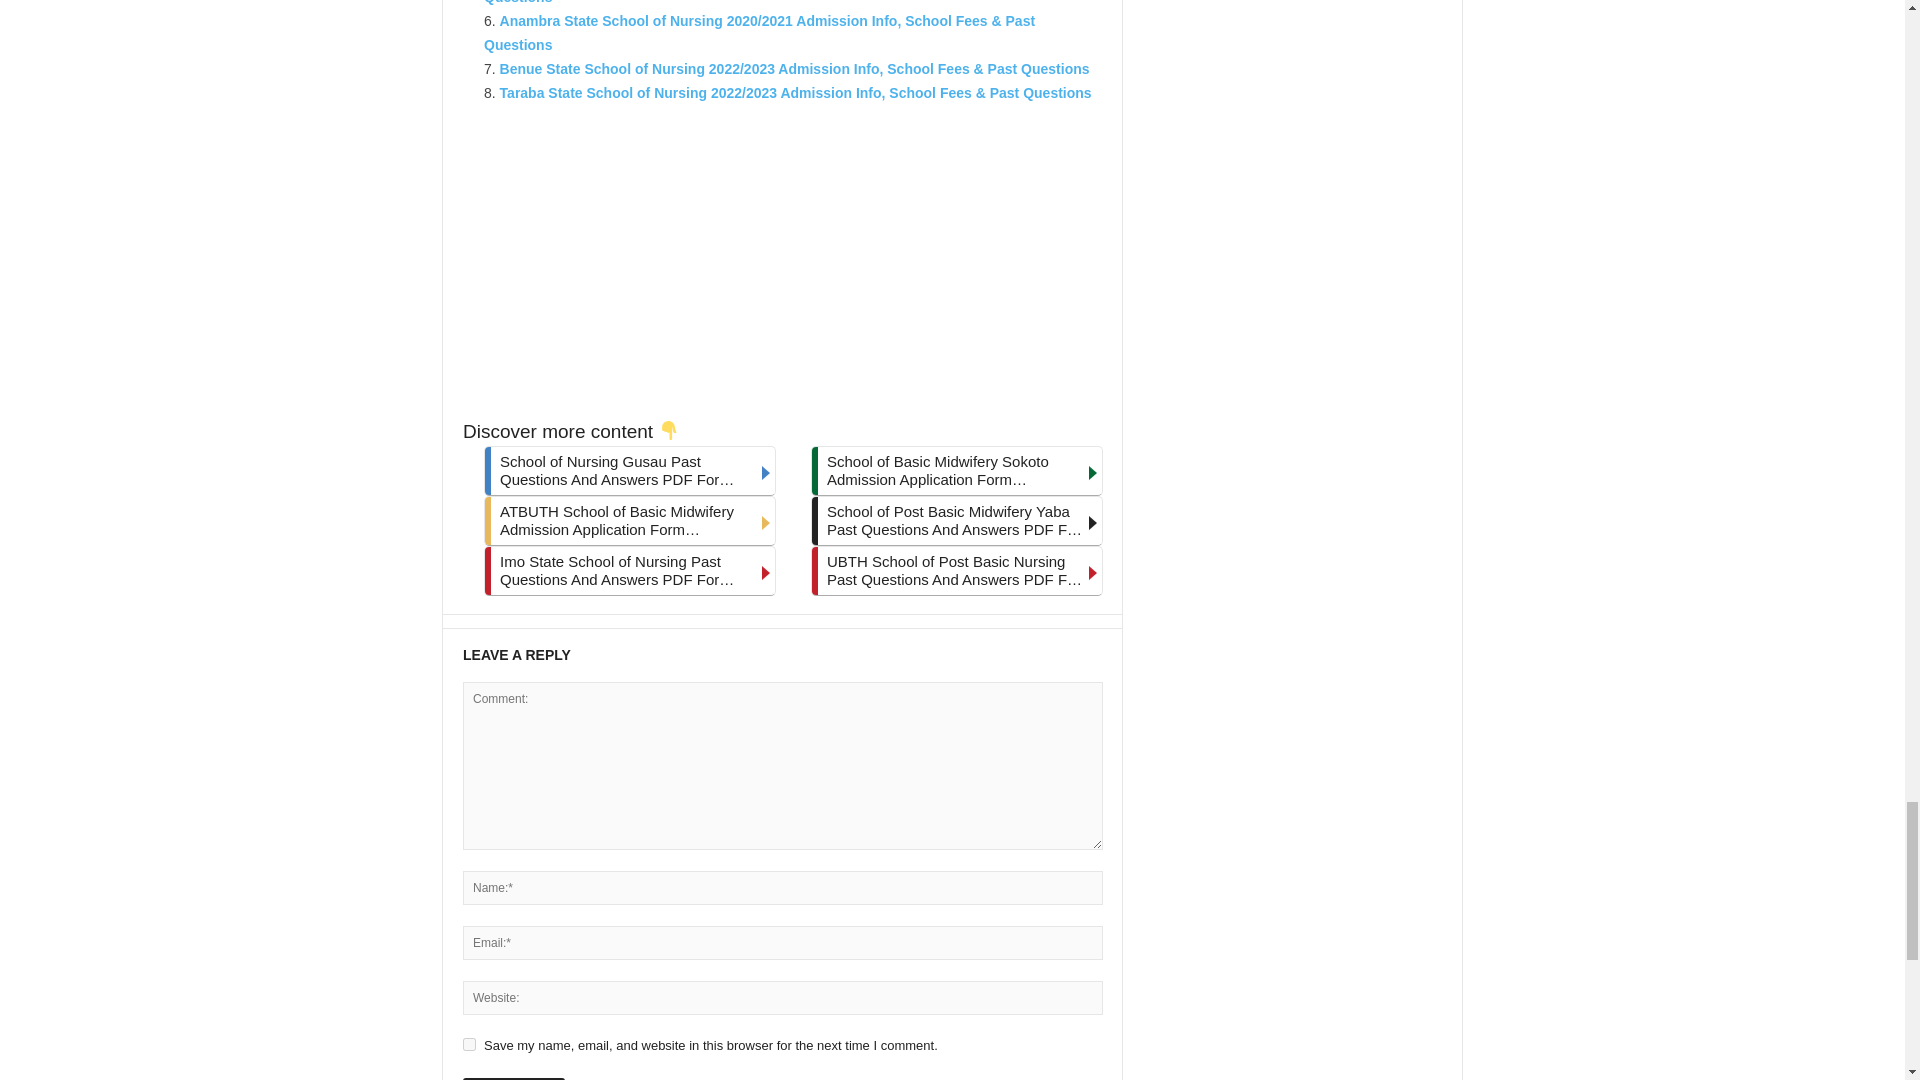 The width and height of the screenshot is (1920, 1080). I want to click on yes, so click(469, 1044).